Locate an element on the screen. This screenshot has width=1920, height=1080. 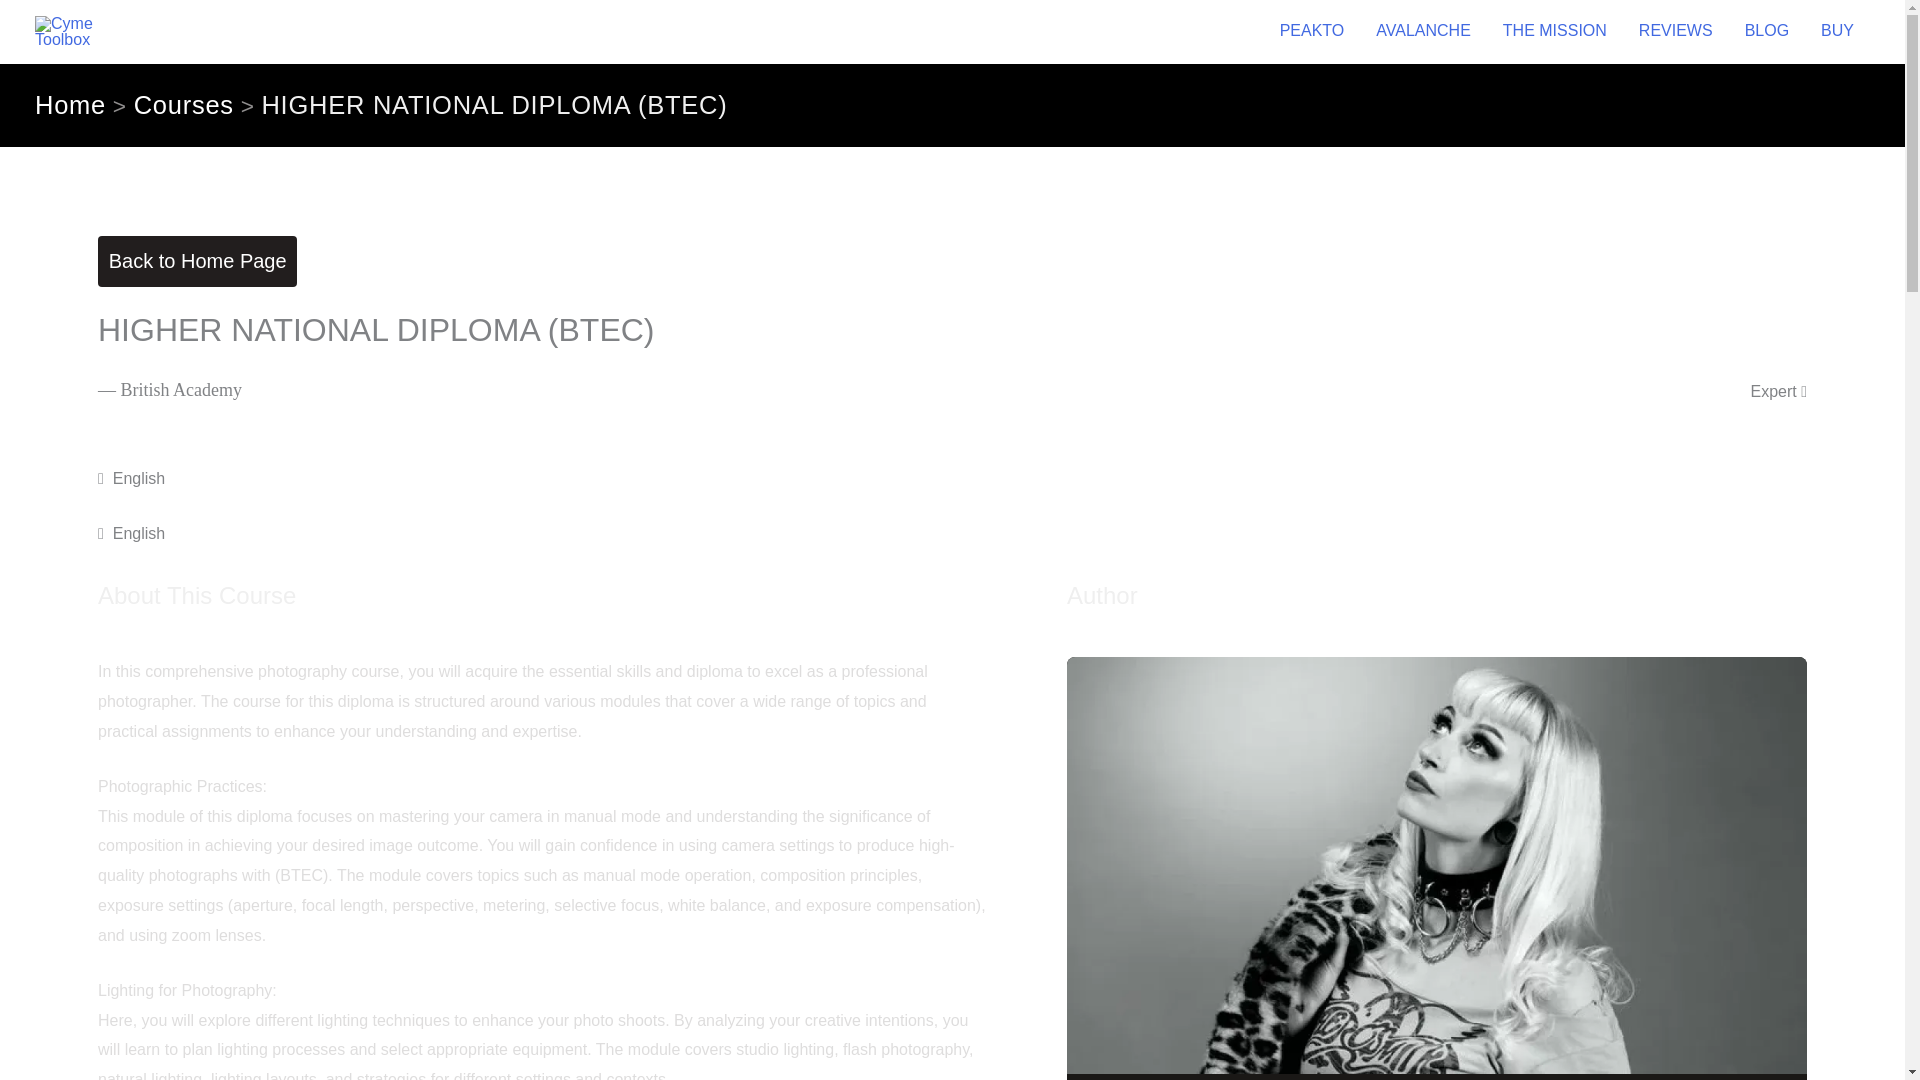
Courses is located at coordinates (184, 104).